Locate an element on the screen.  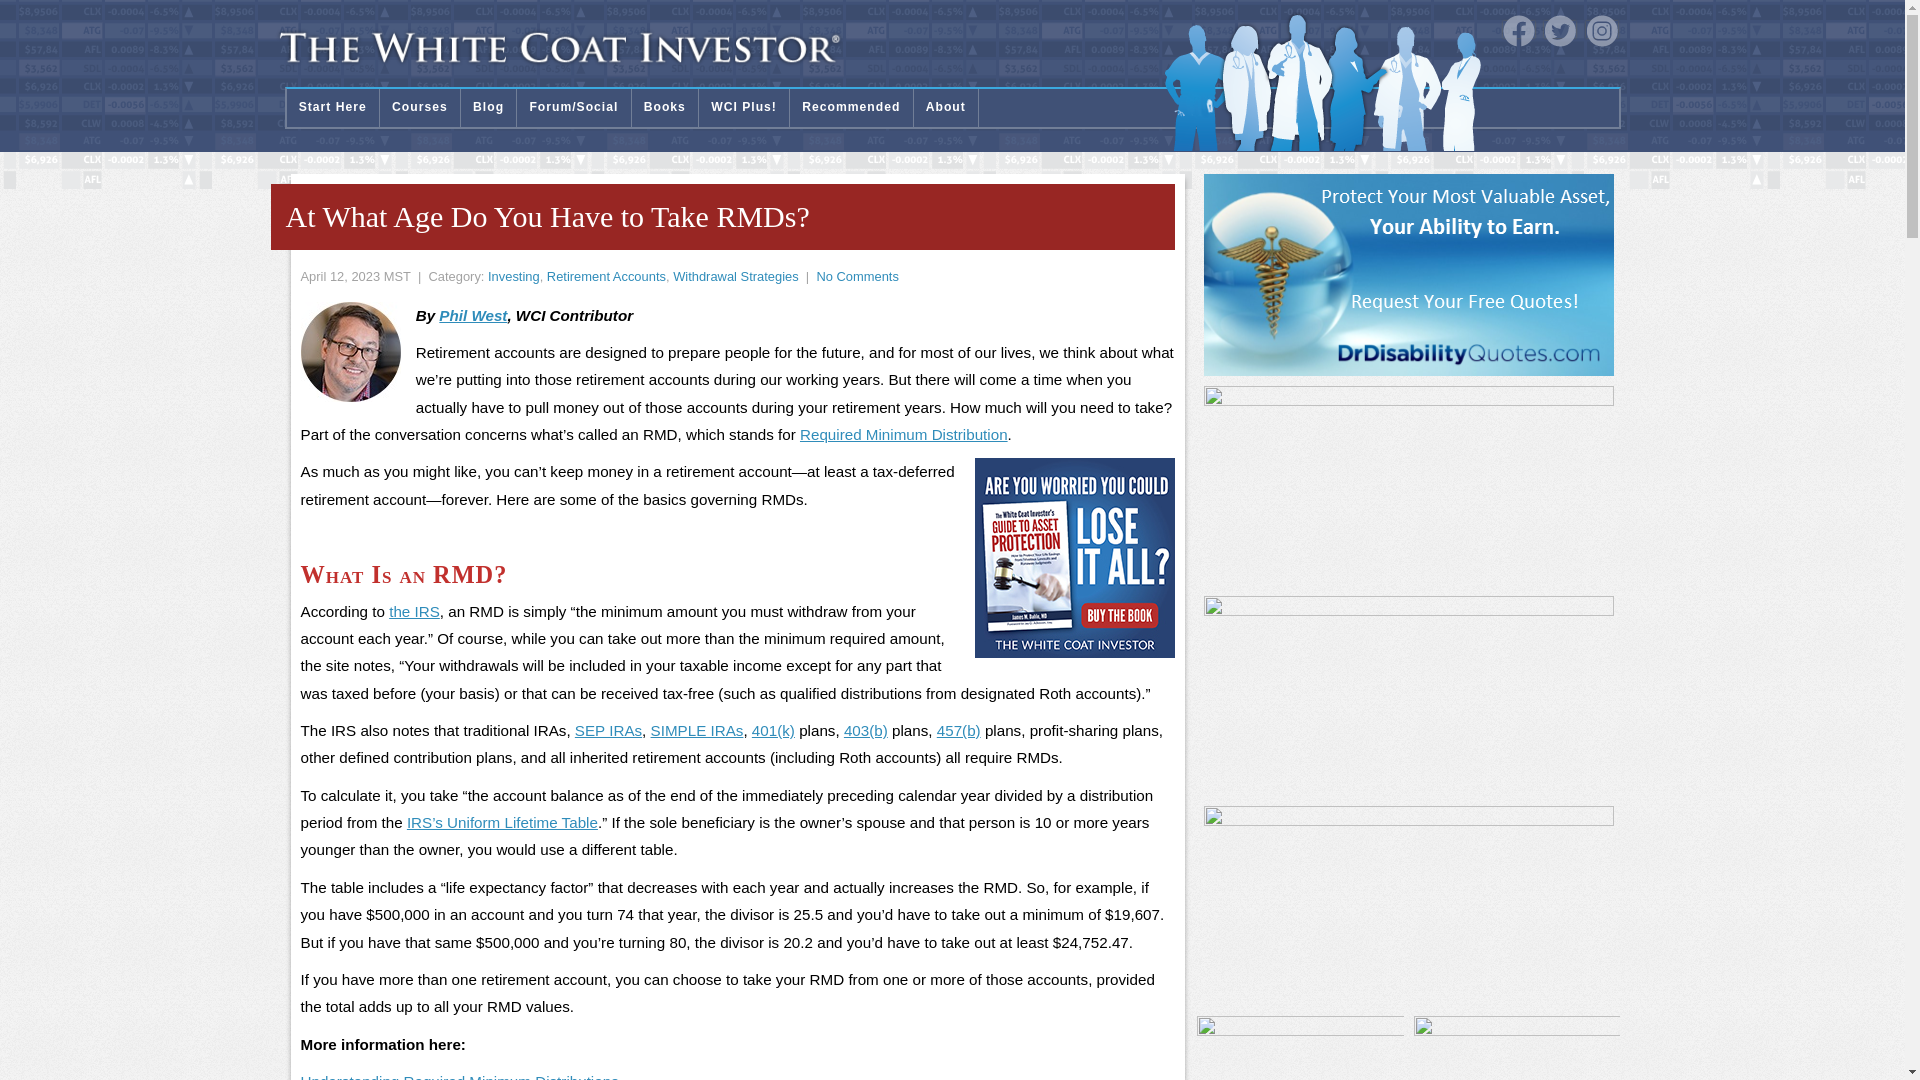
Blog is located at coordinates (488, 108).